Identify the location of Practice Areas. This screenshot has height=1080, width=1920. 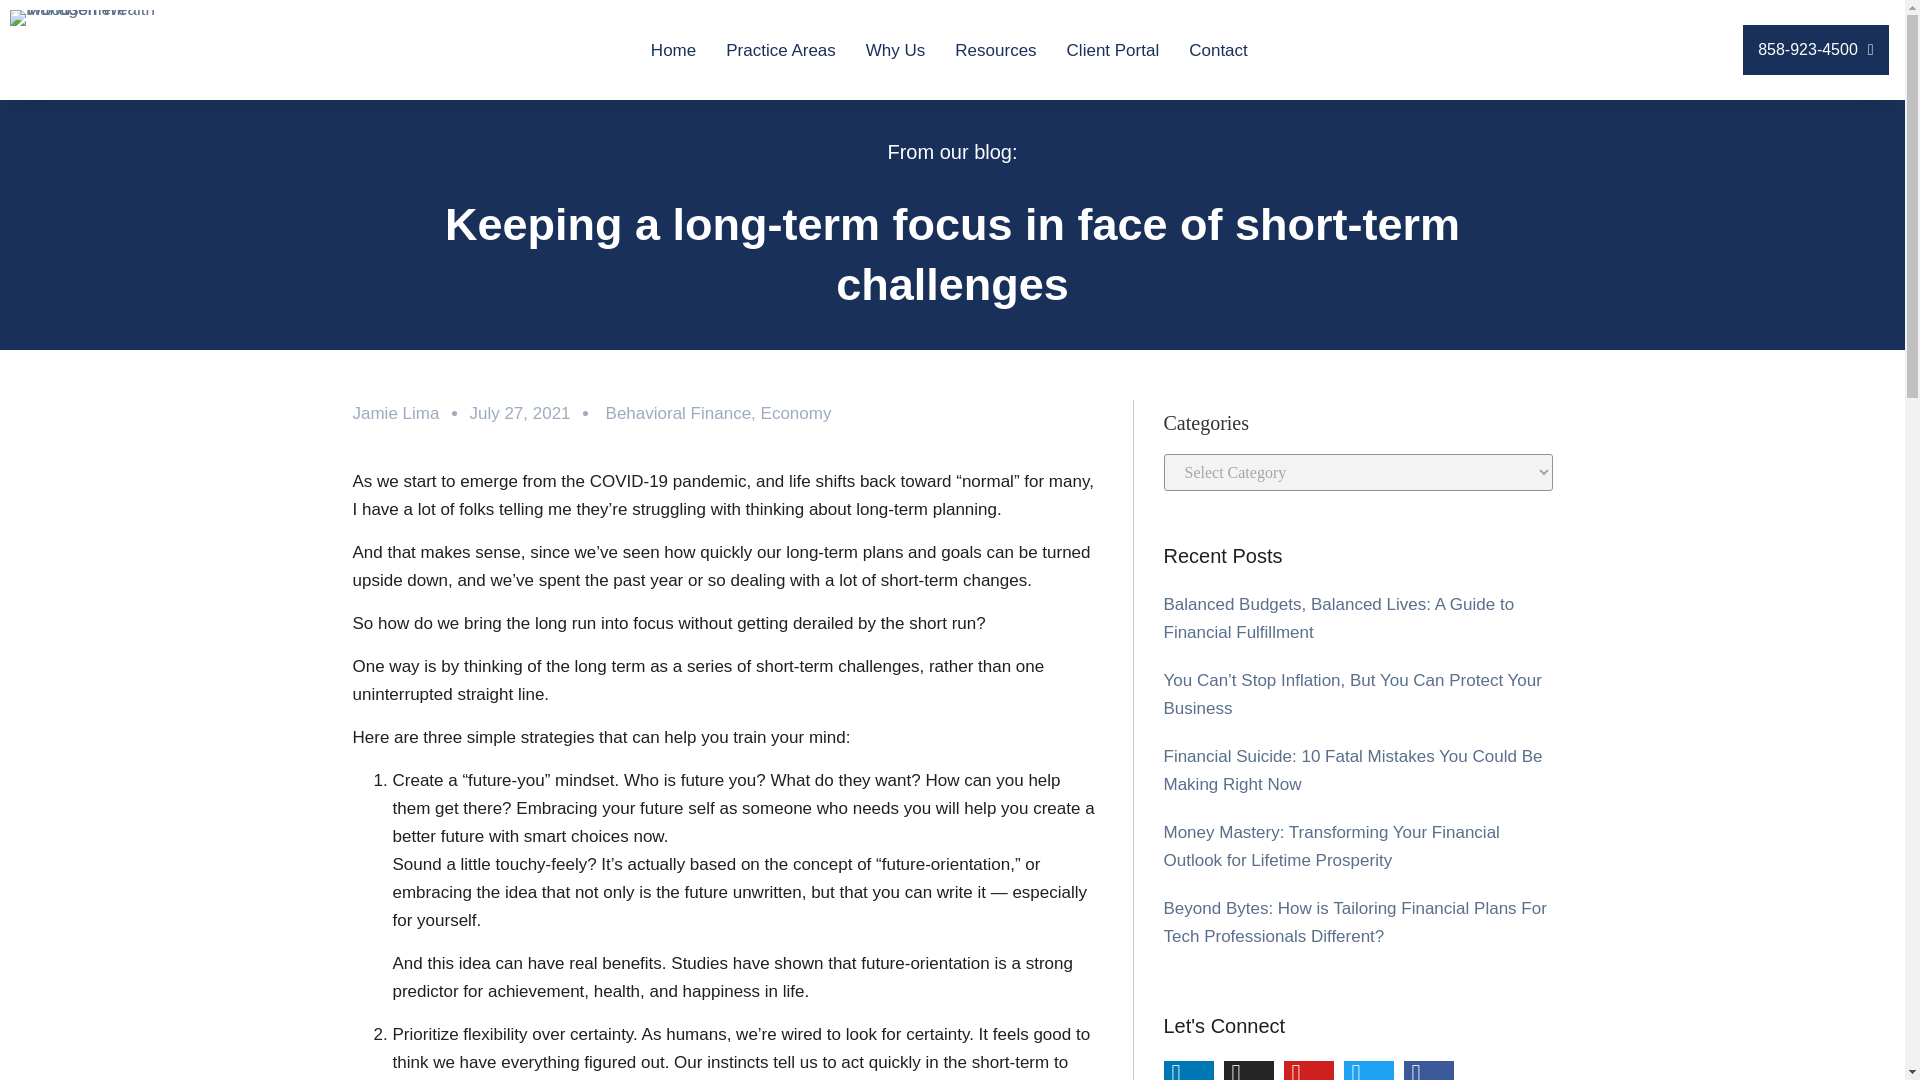
(780, 48).